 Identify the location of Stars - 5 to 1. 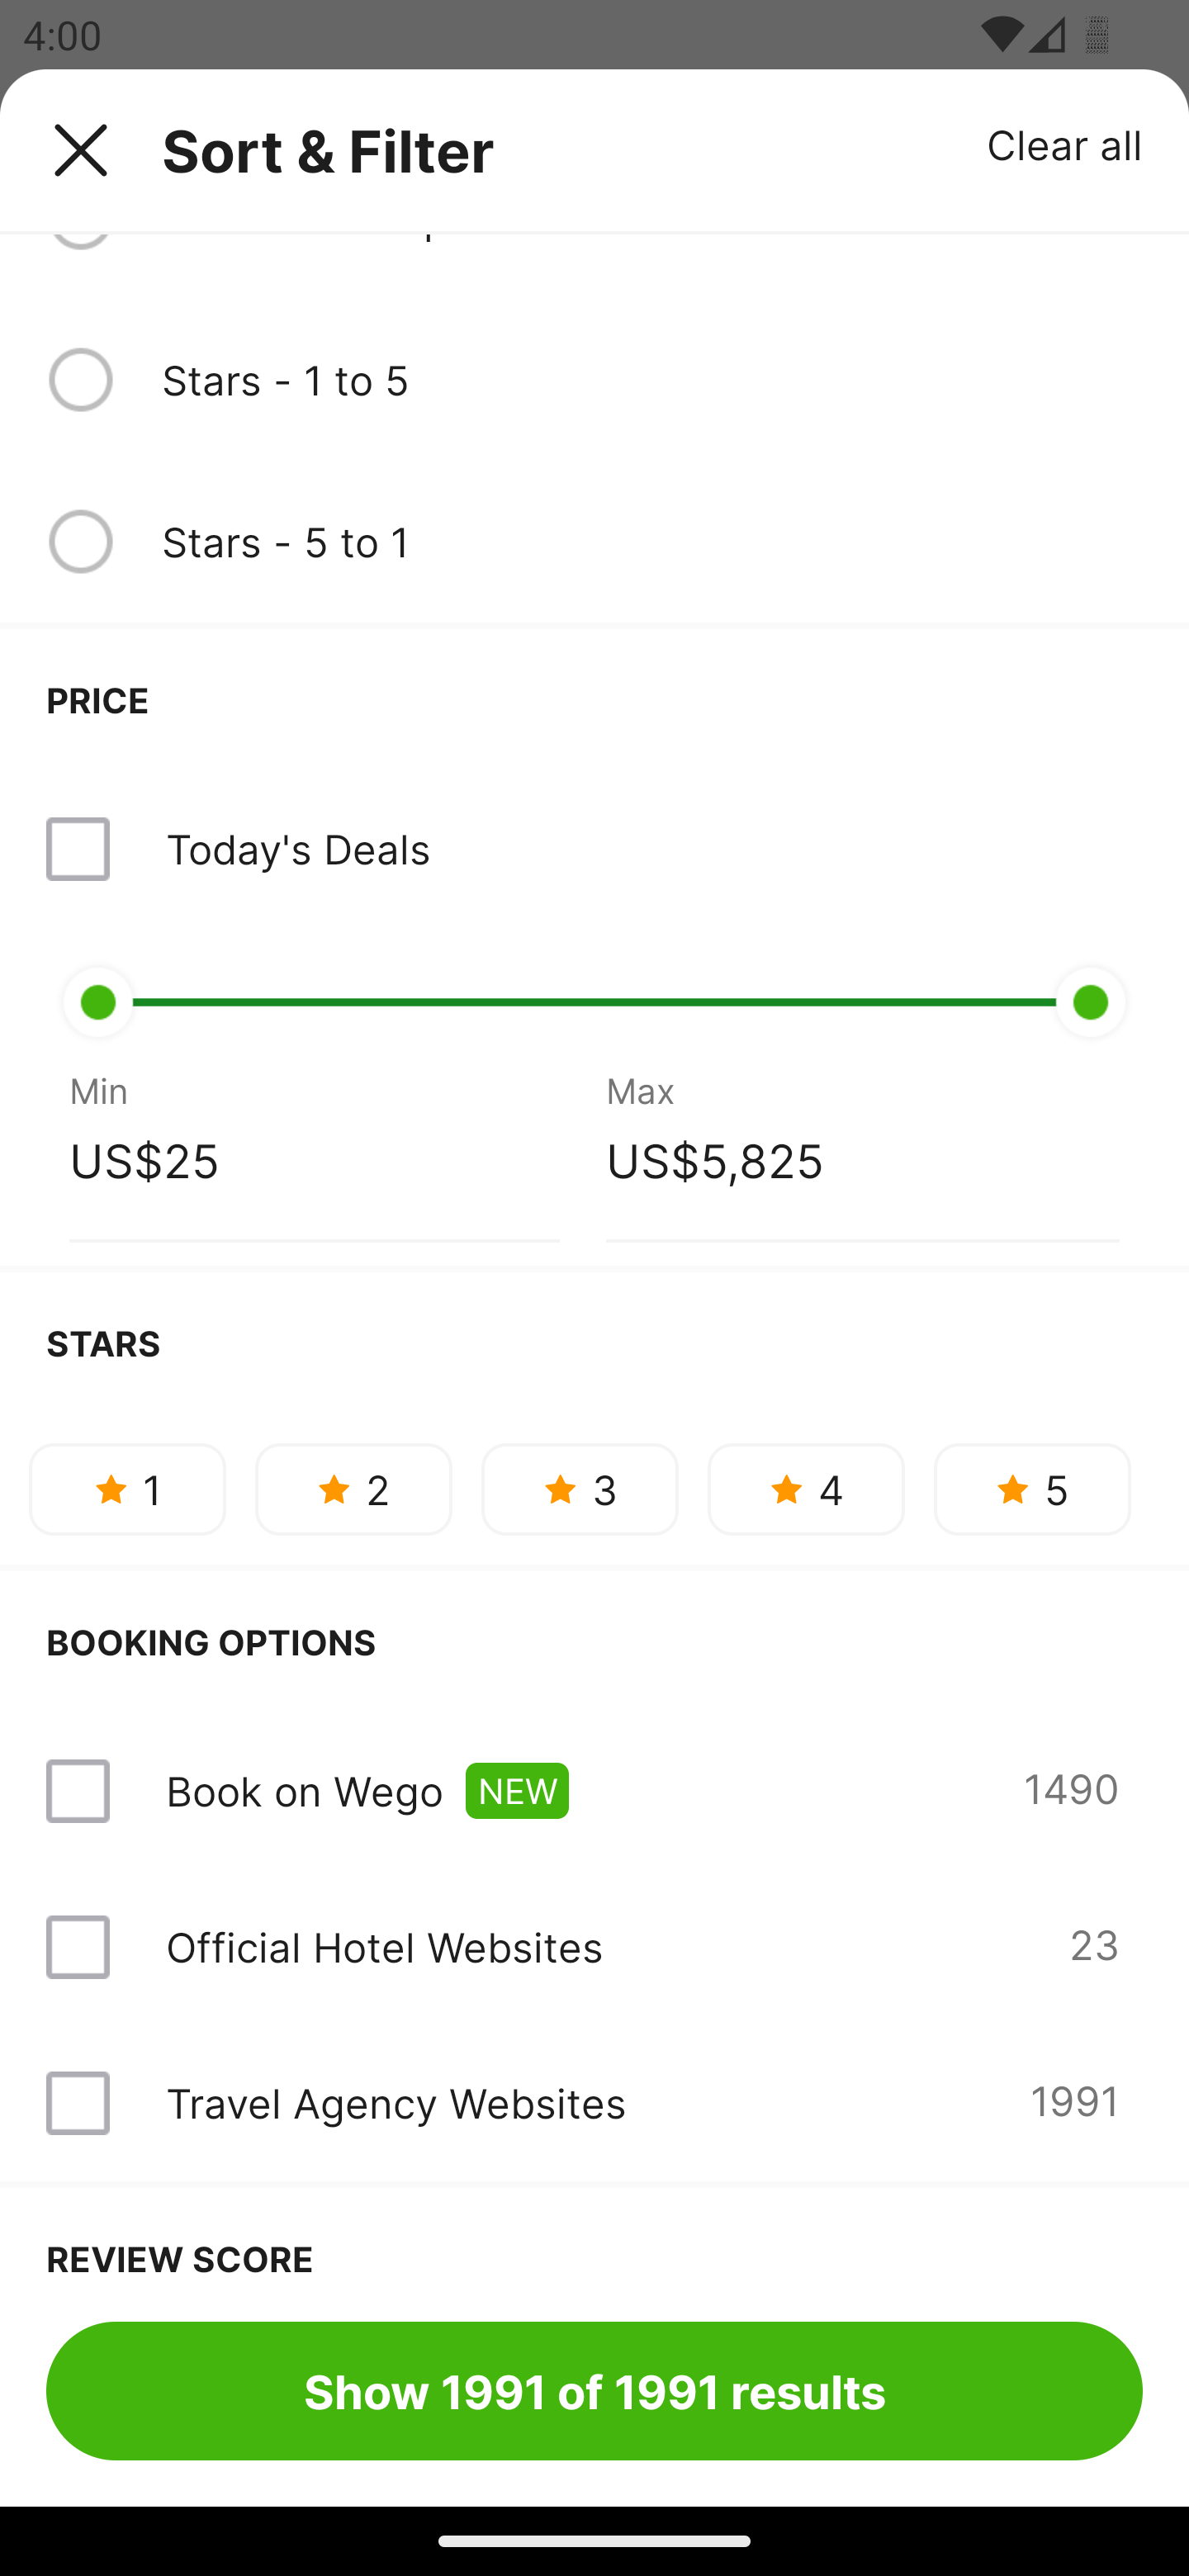
(651, 540).